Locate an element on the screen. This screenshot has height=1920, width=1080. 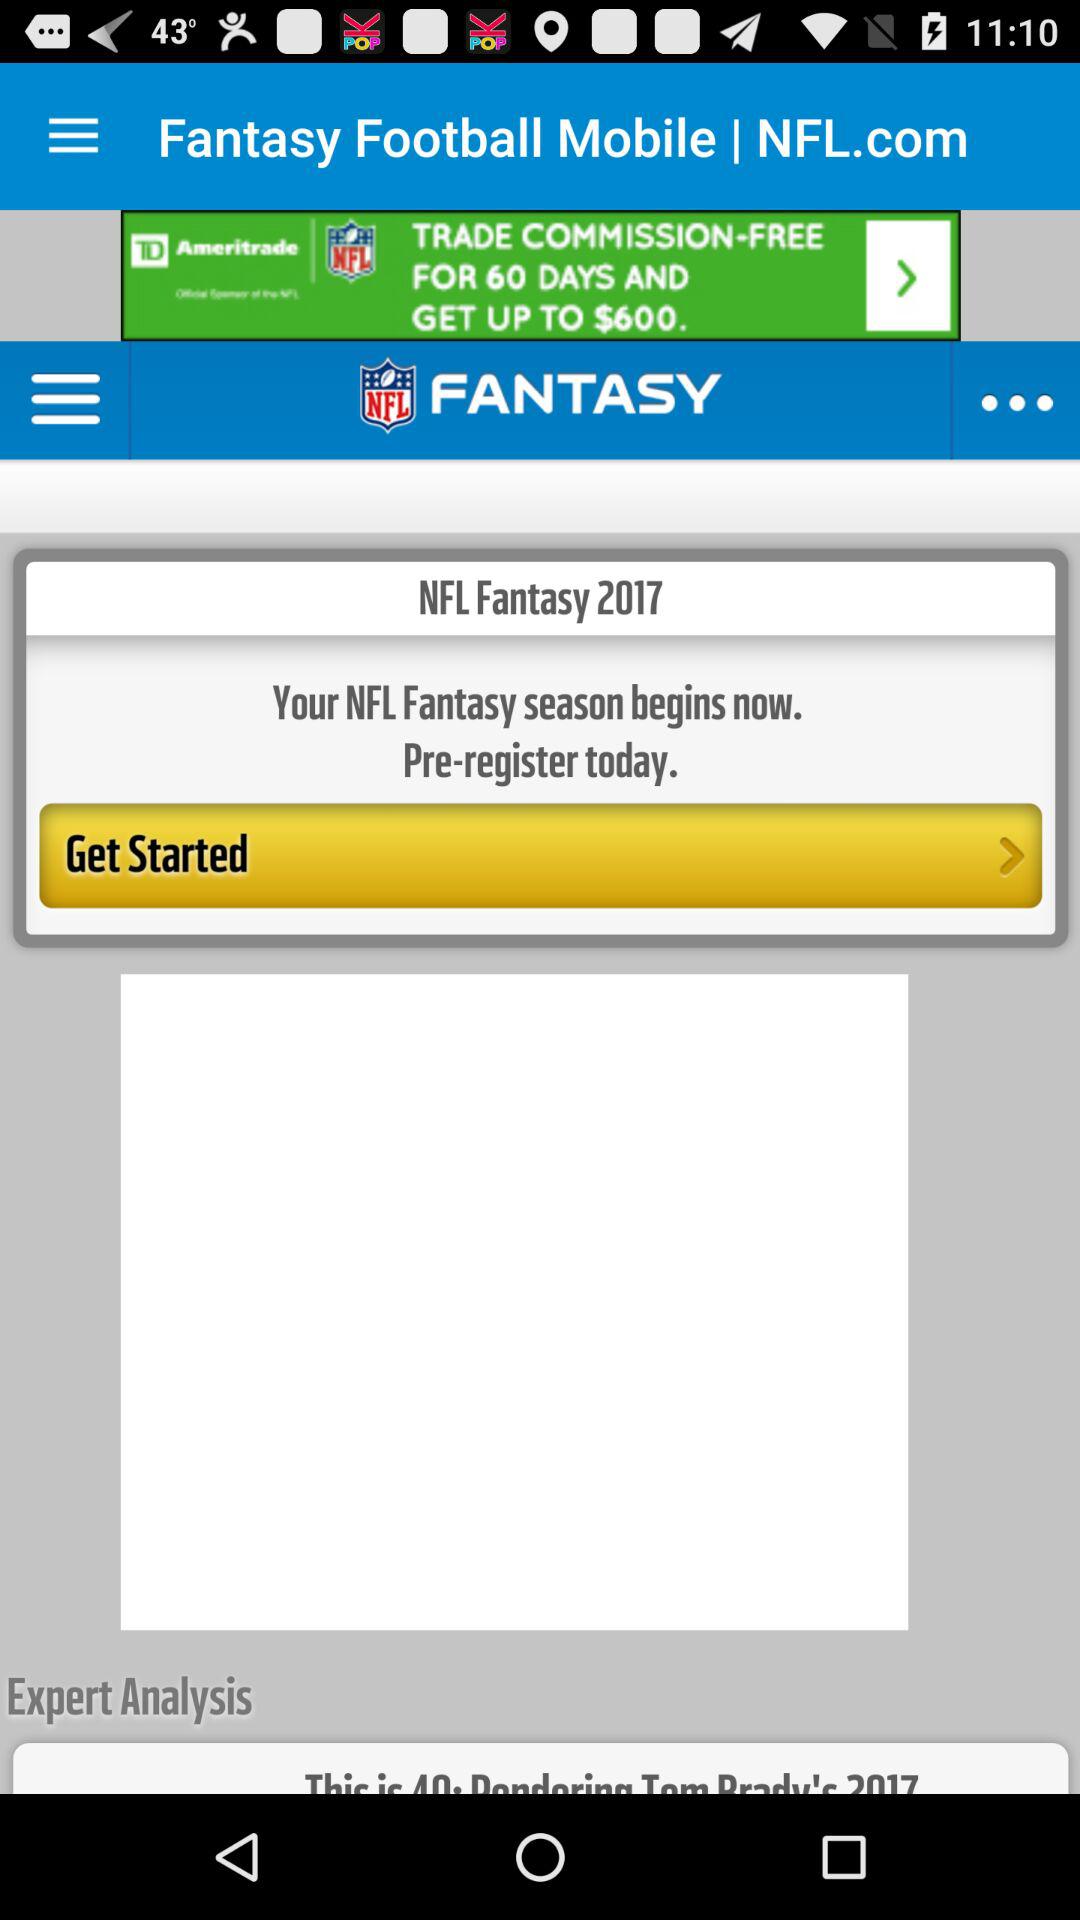
settings option is located at coordinates (74, 136).